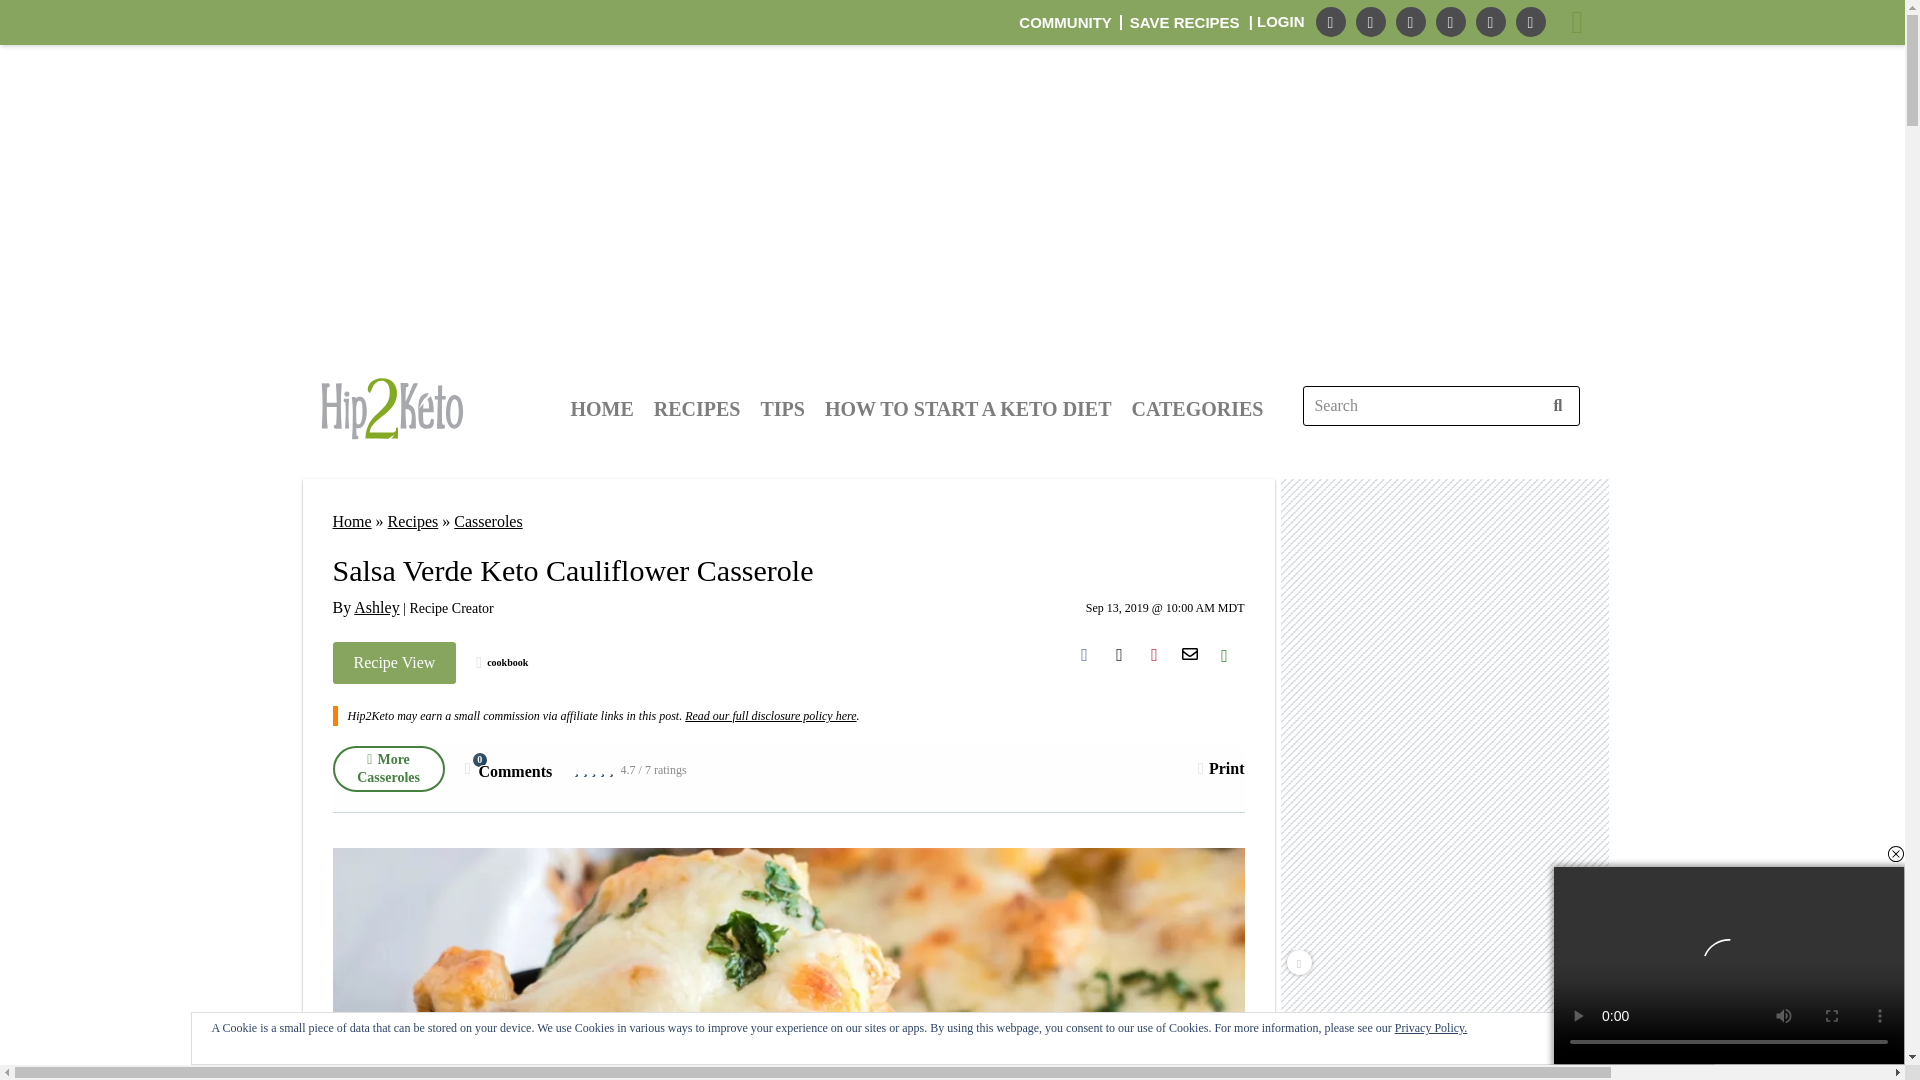 Image resolution: width=1920 pixels, height=1080 pixels. Describe the element at coordinates (1198, 408) in the screenshot. I see `CATEGORIES` at that location.